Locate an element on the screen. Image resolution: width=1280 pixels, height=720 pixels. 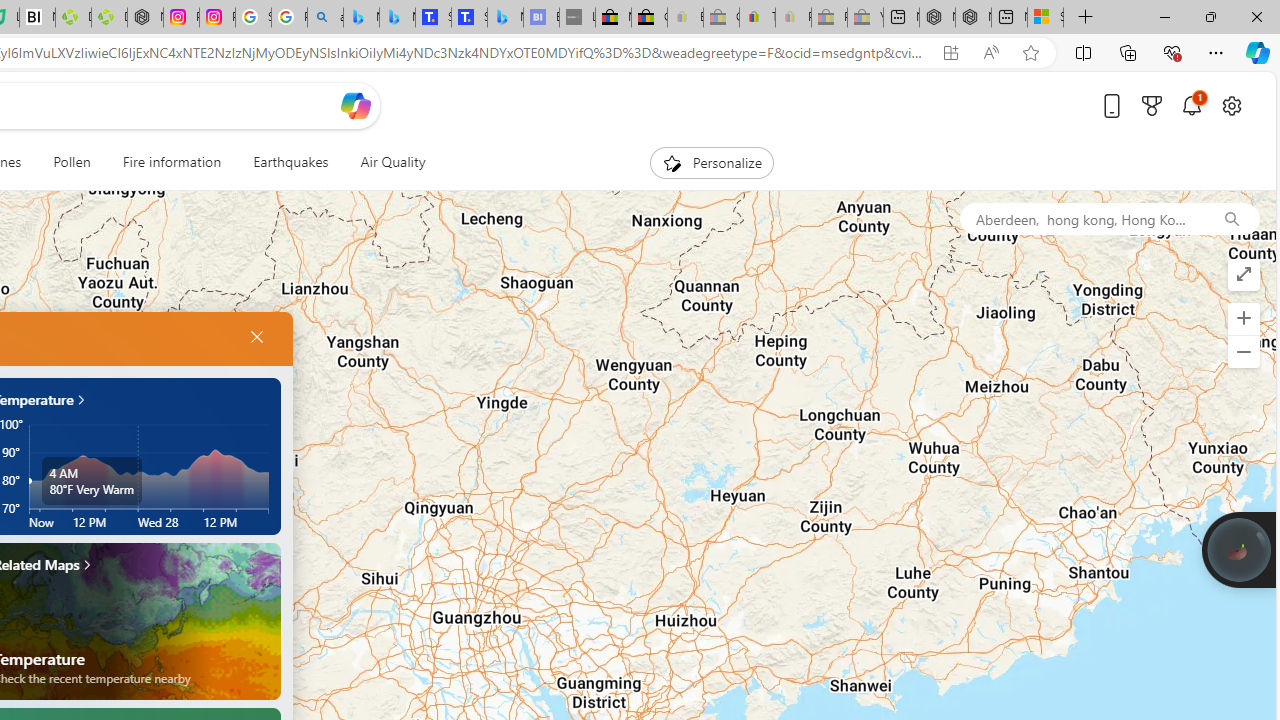
Yard, Garden & Outdoor Living - Sleeping is located at coordinates (865, 18).